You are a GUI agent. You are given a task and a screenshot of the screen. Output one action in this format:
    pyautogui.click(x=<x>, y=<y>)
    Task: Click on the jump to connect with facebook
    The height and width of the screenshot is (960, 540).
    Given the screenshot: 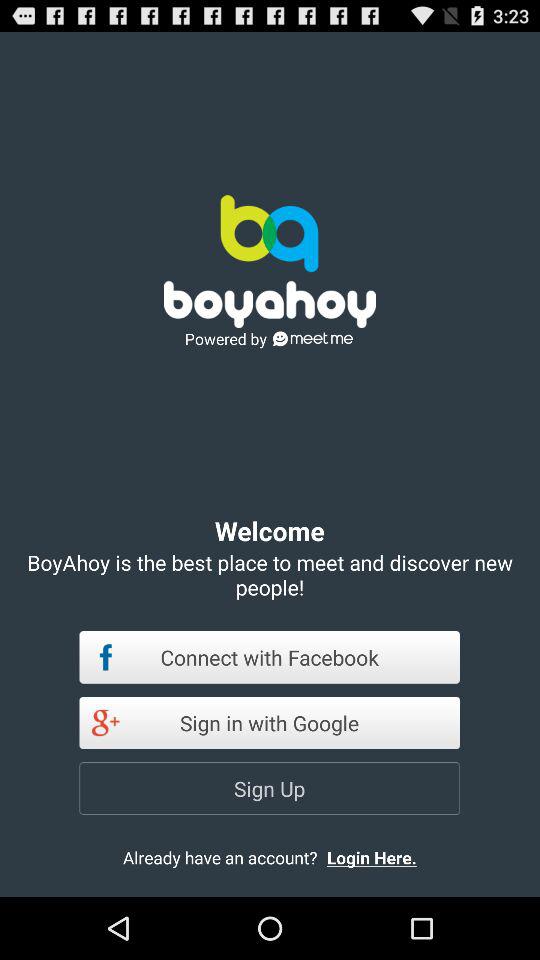 What is the action you would take?
    pyautogui.click(x=270, y=657)
    